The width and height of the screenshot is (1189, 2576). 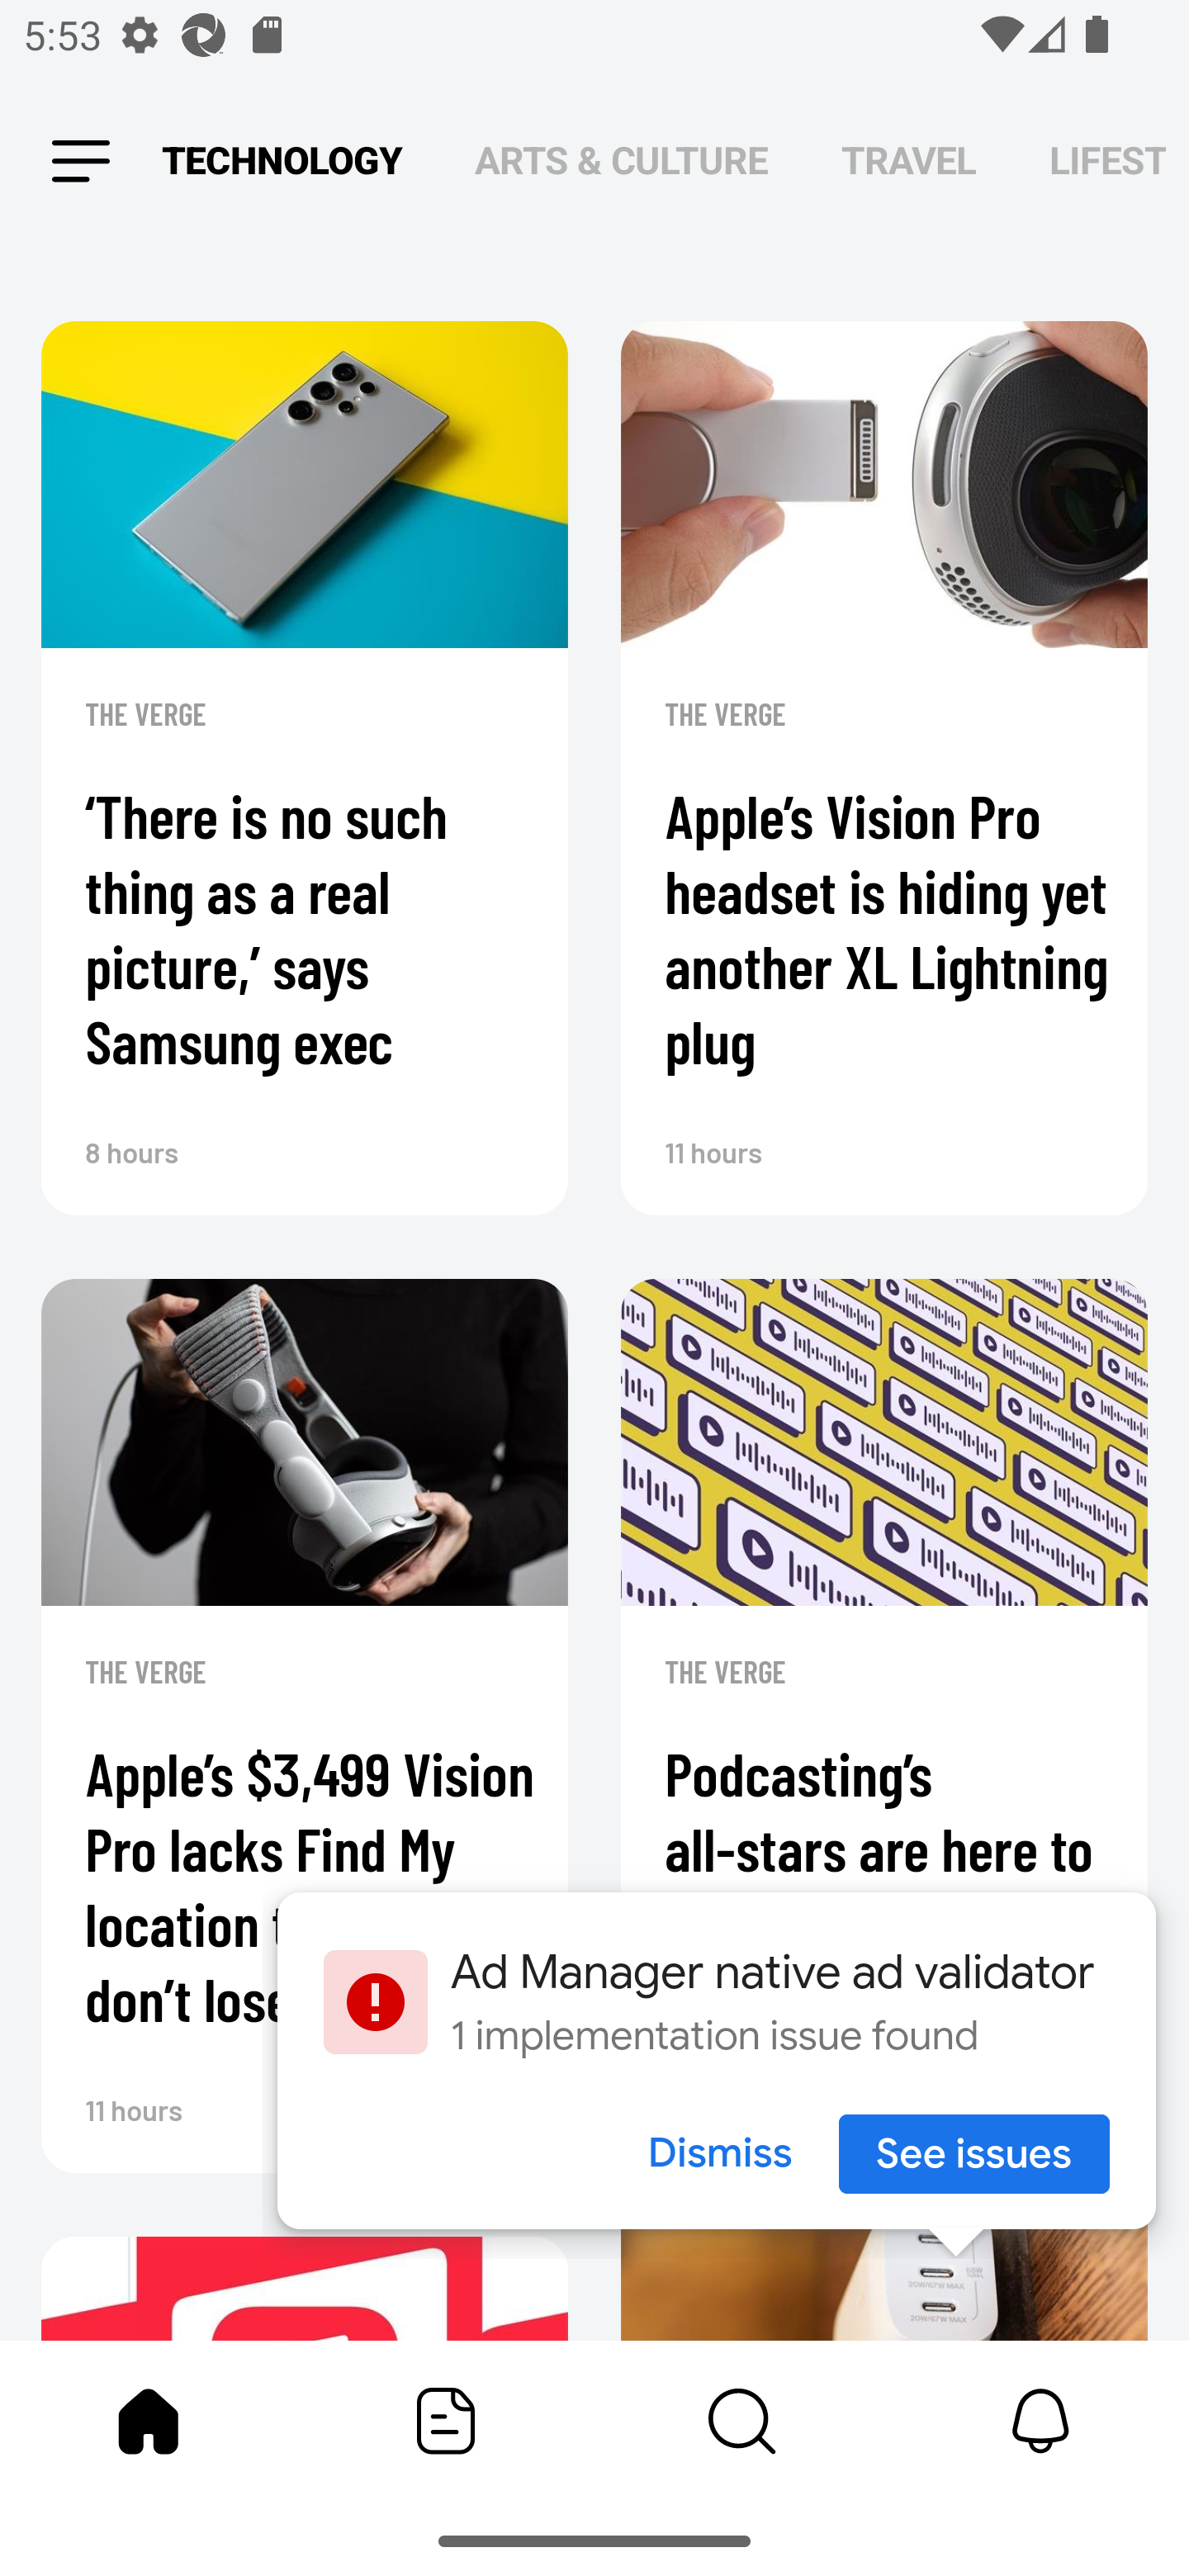 I want to click on TRAVEL, so click(x=908, y=160).